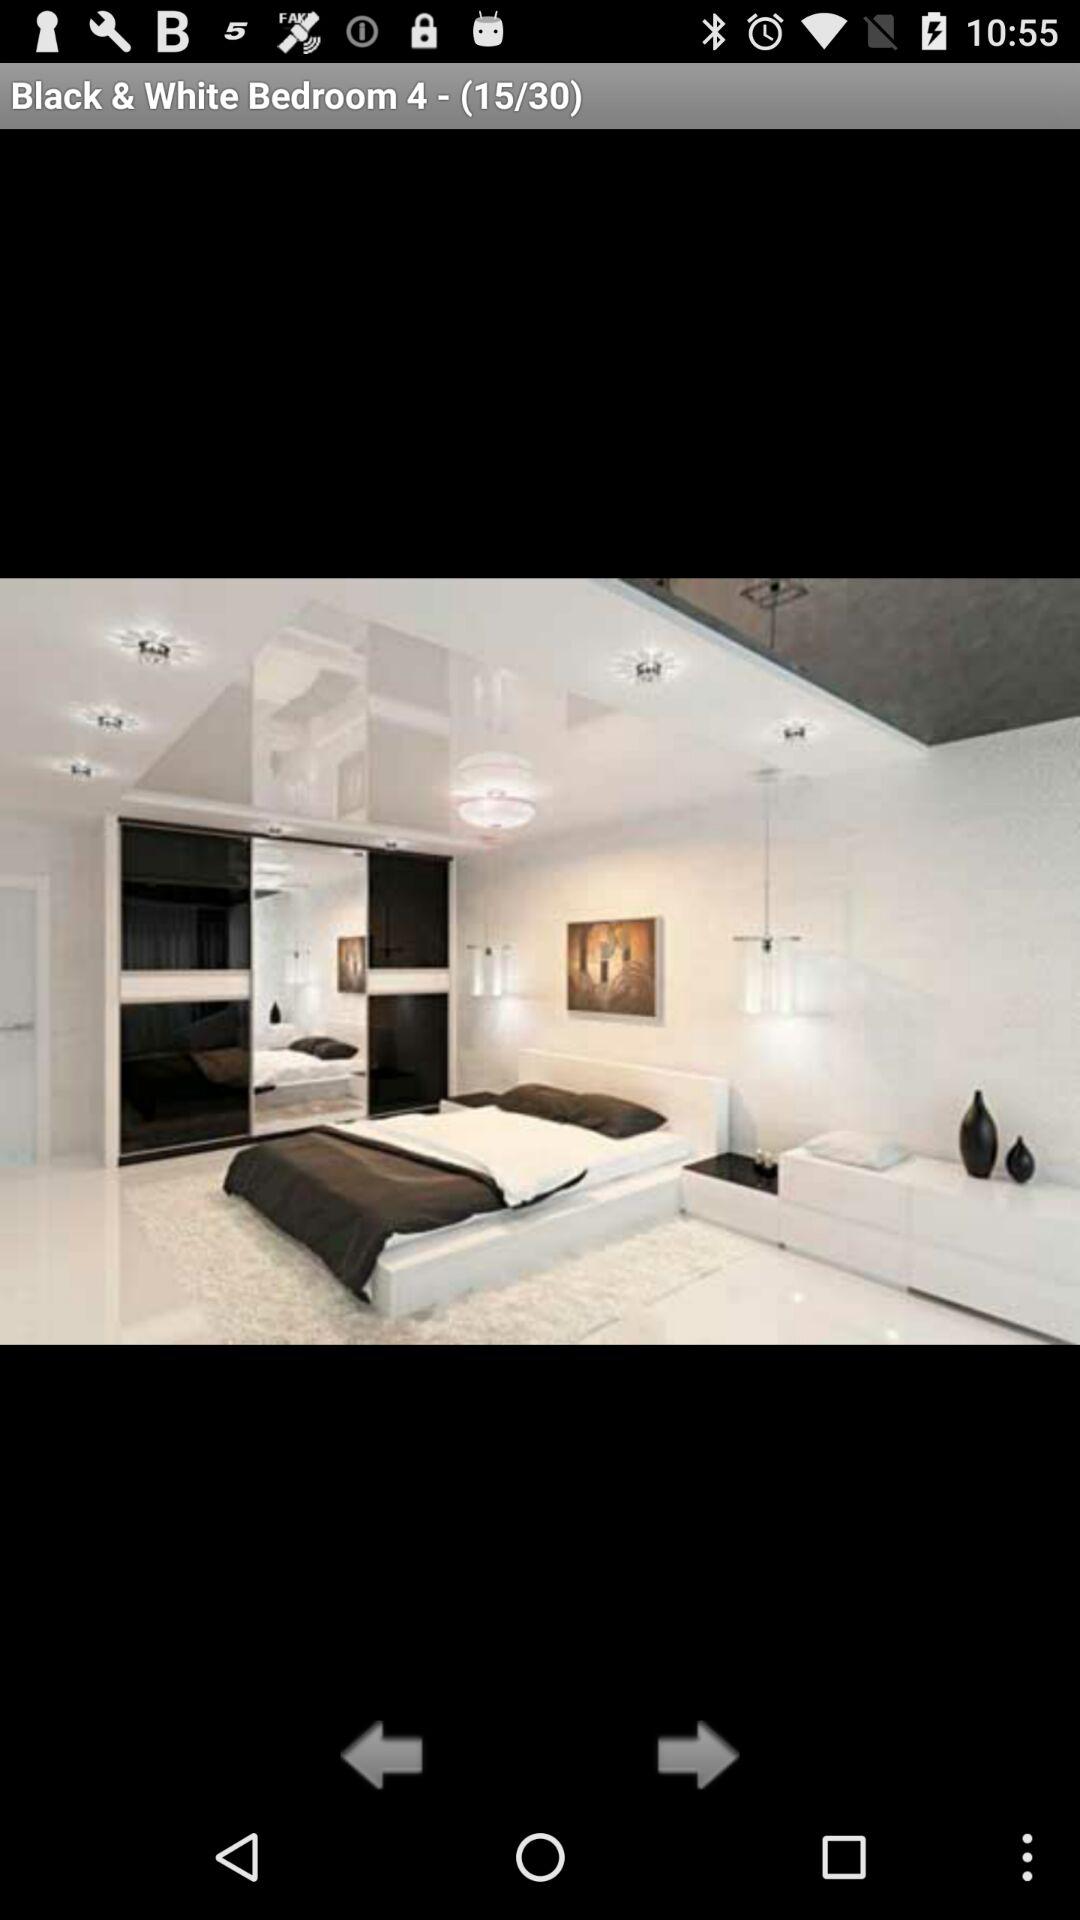 The height and width of the screenshot is (1920, 1080). What do you see at coordinates (388, 1757) in the screenshot?
I see `go back to previous picture` at bounding box center [388, 1757].